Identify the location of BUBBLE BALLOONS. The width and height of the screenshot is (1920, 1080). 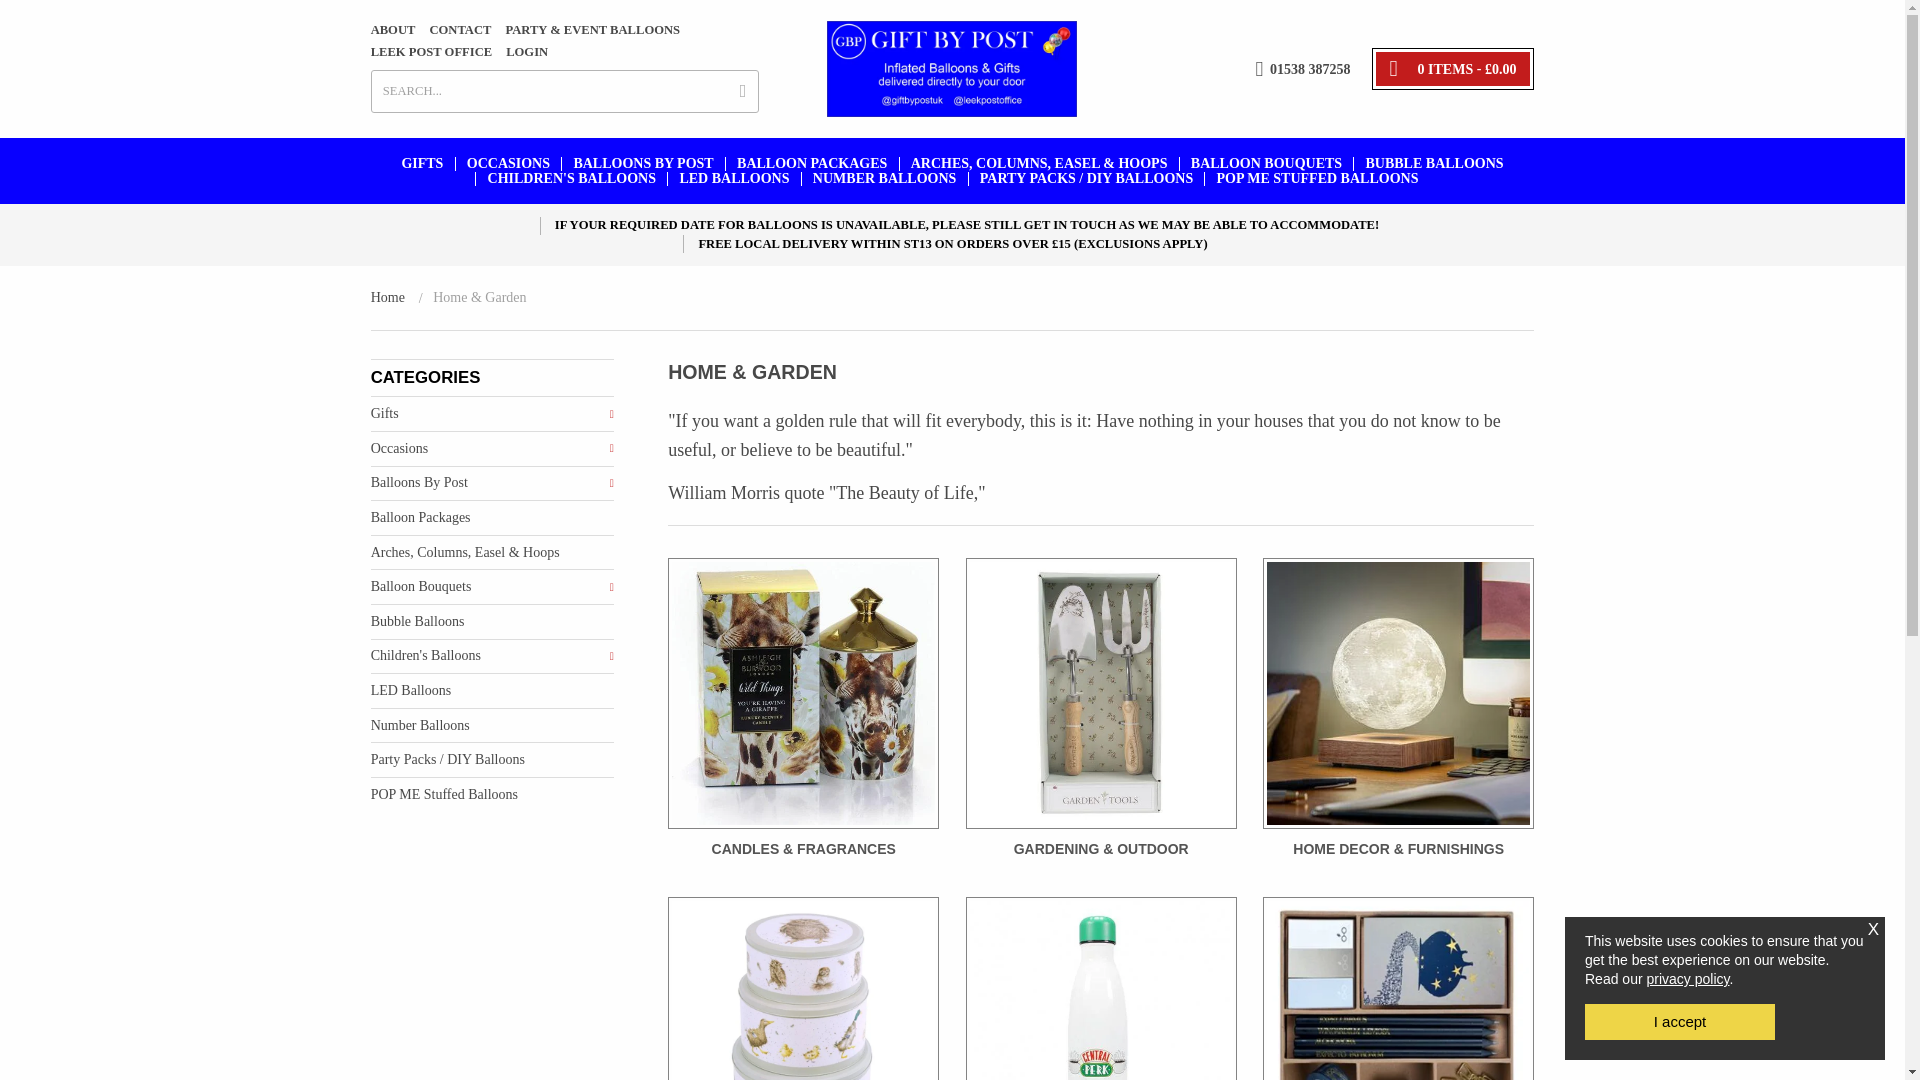
(1434, 163).